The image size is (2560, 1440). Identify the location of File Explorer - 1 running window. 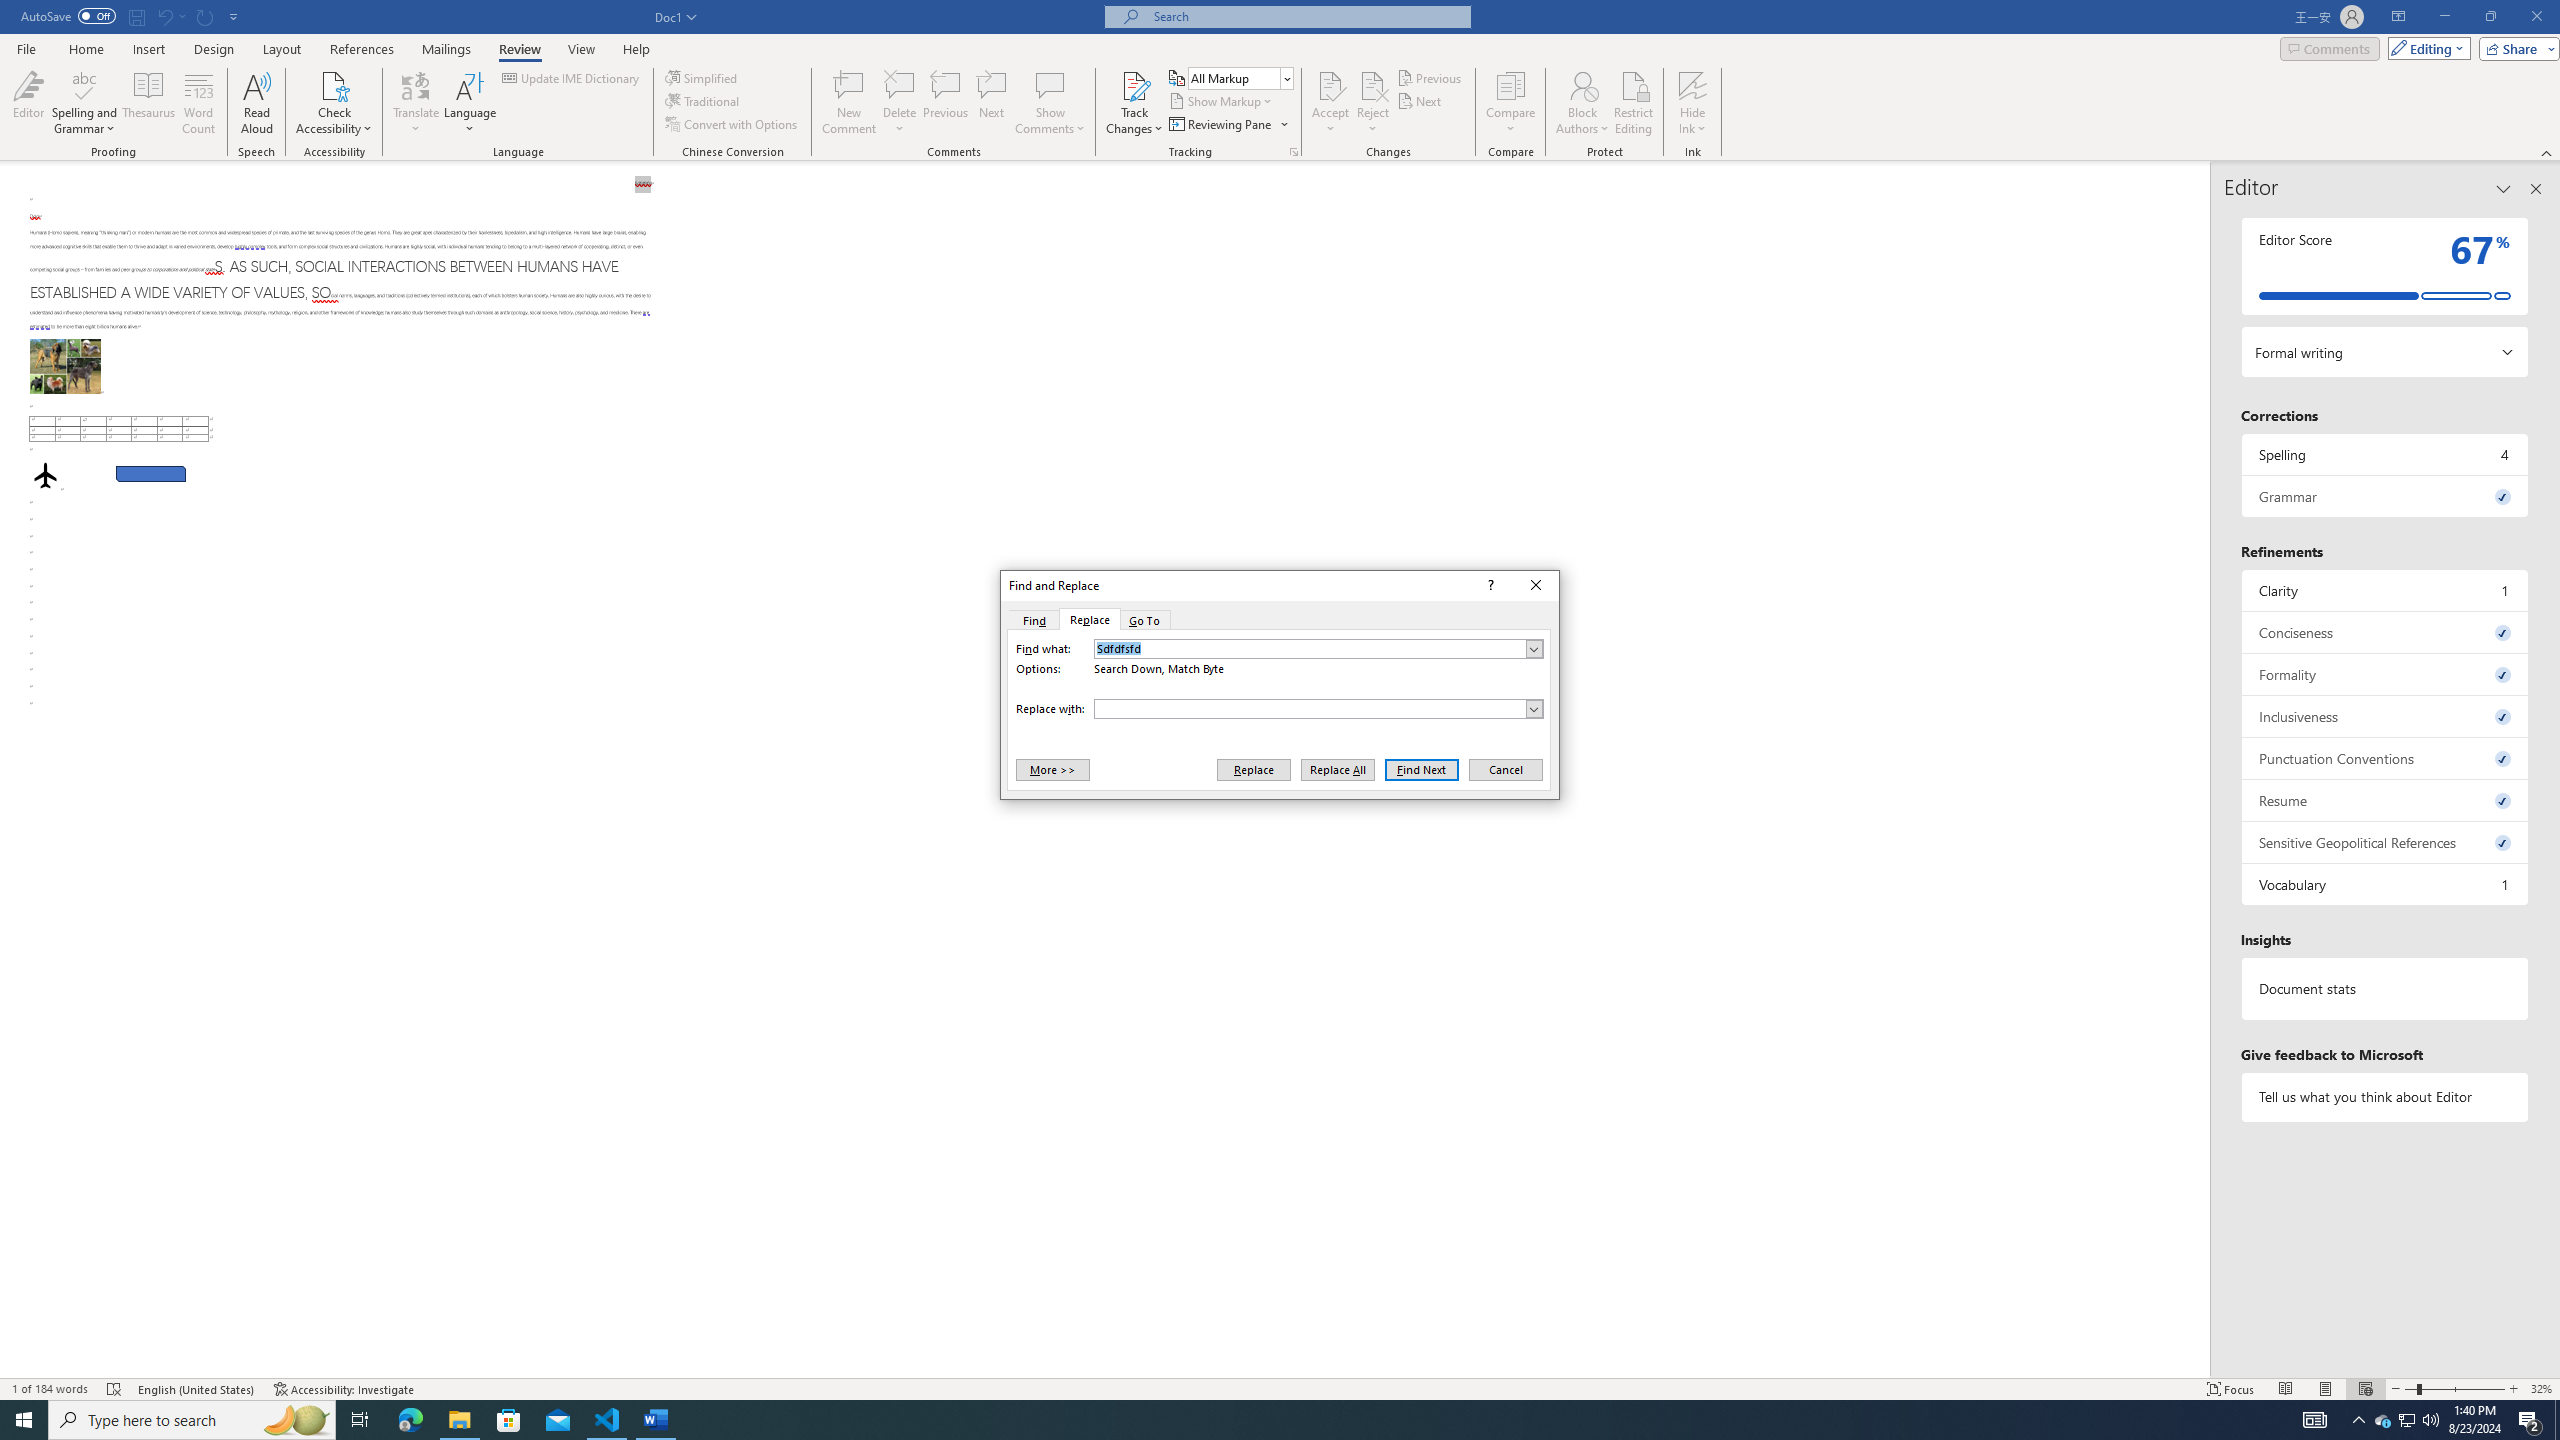
(2386, 1096).